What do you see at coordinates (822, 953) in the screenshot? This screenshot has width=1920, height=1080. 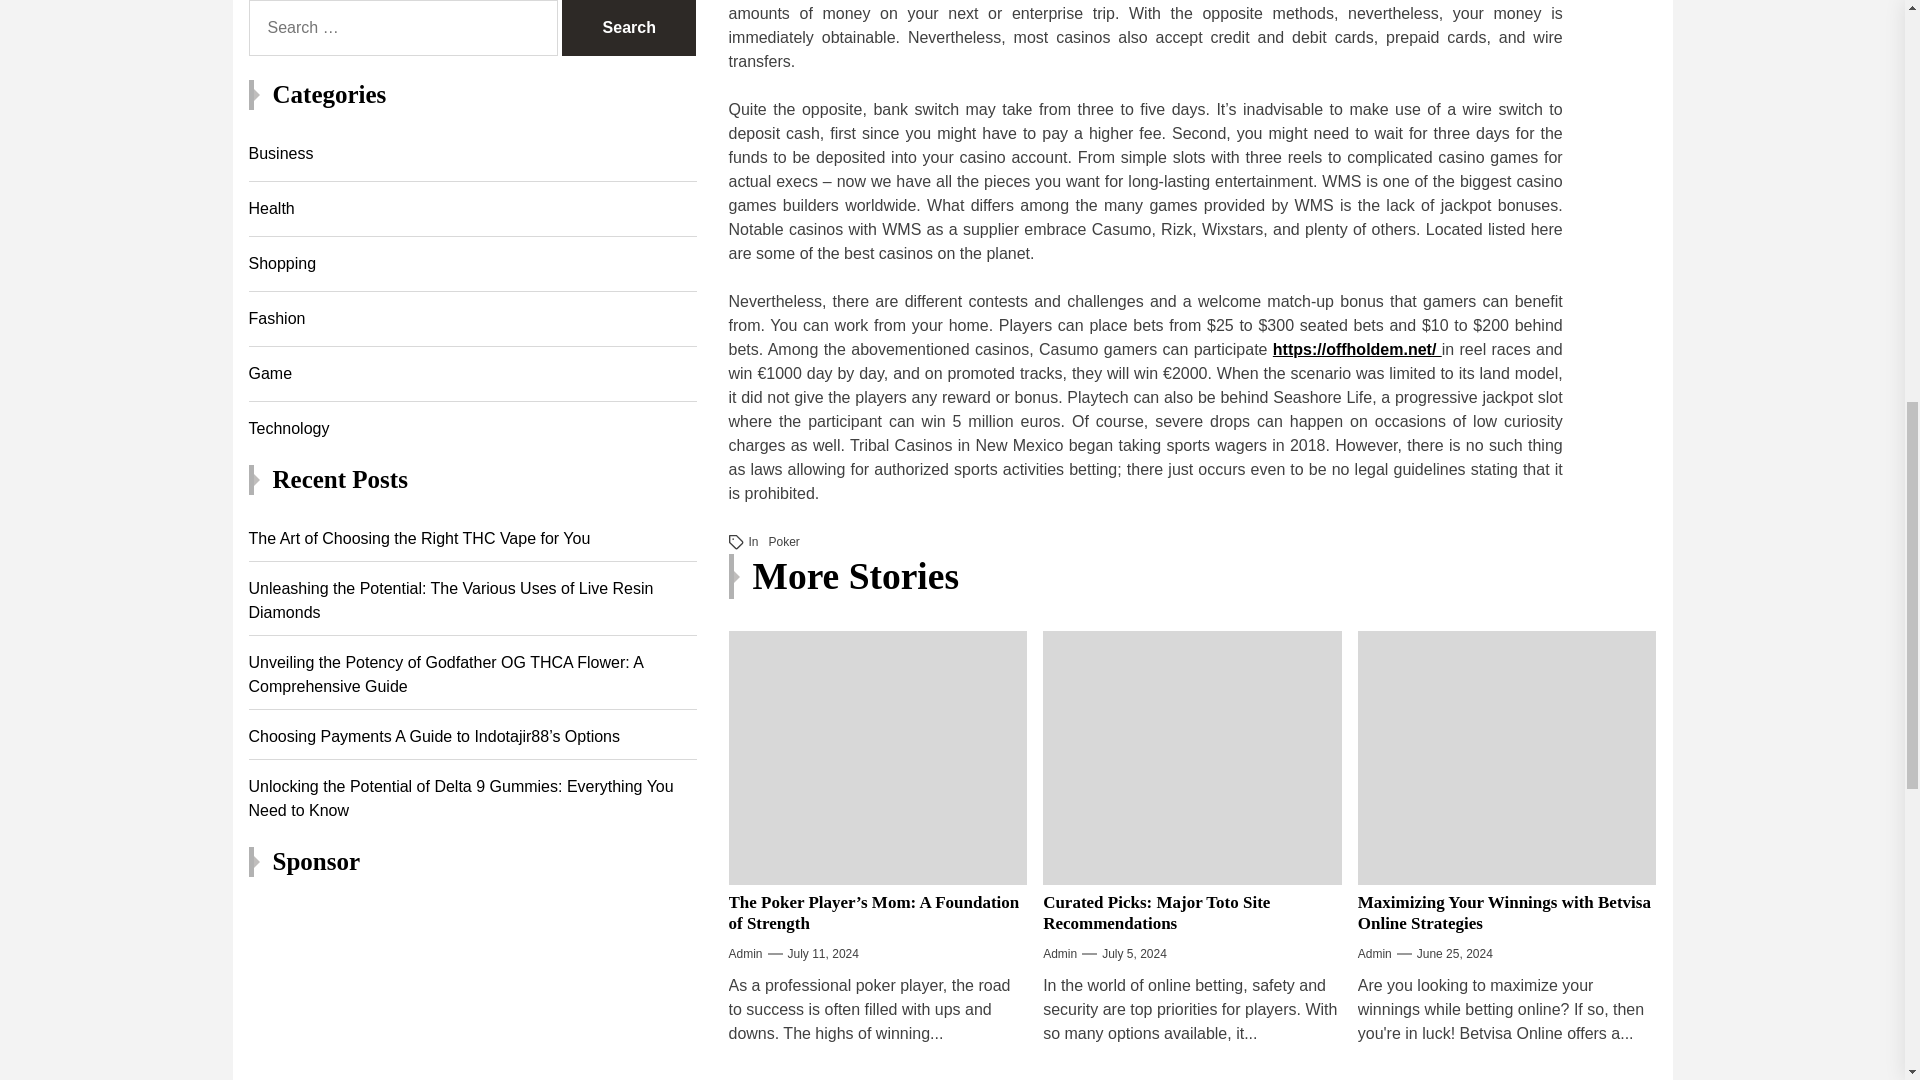 I see `July 11, 2024` at bounding box center [822, 953].